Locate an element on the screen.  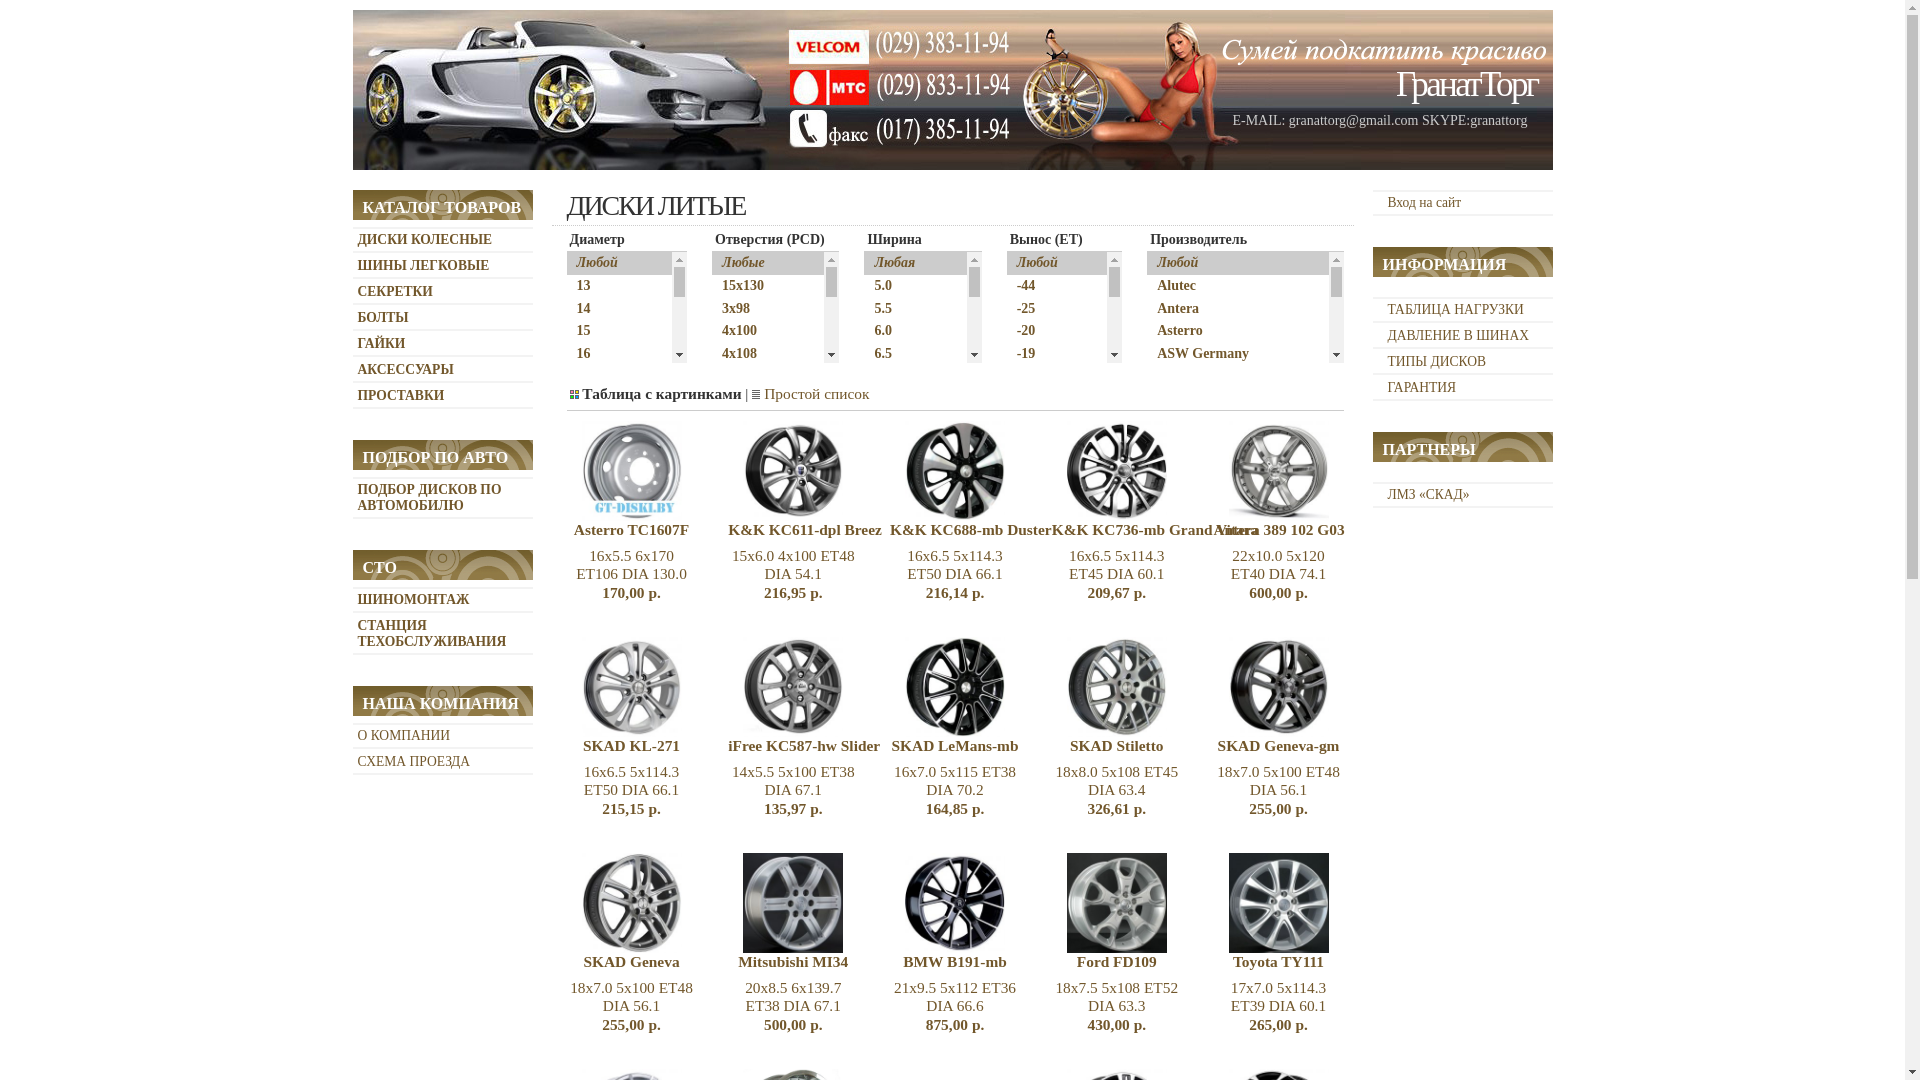
K&K is located at coordinates (1228, 674).